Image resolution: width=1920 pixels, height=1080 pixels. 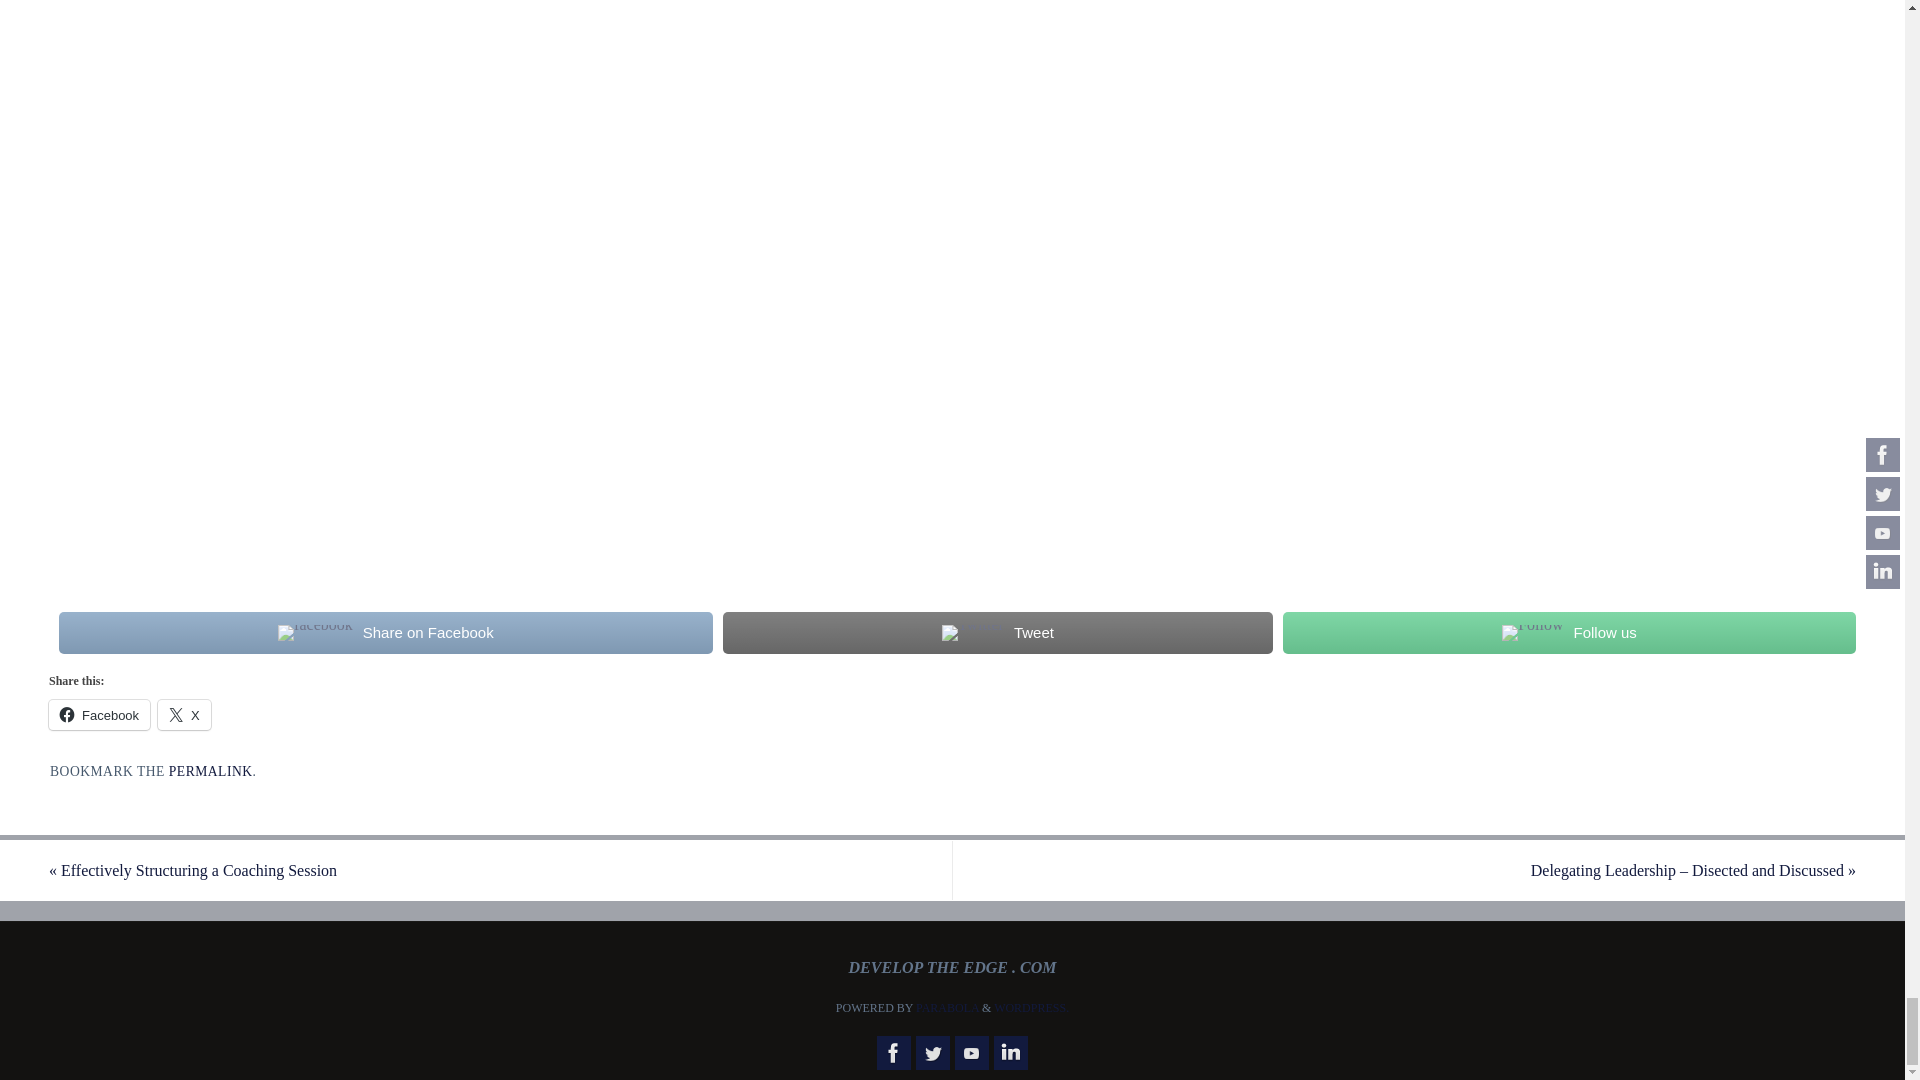 What do you see at coordinates (1010, 1052) in the screenshot?
I see `LinkedIn` at bounding box center [1010, 1052].